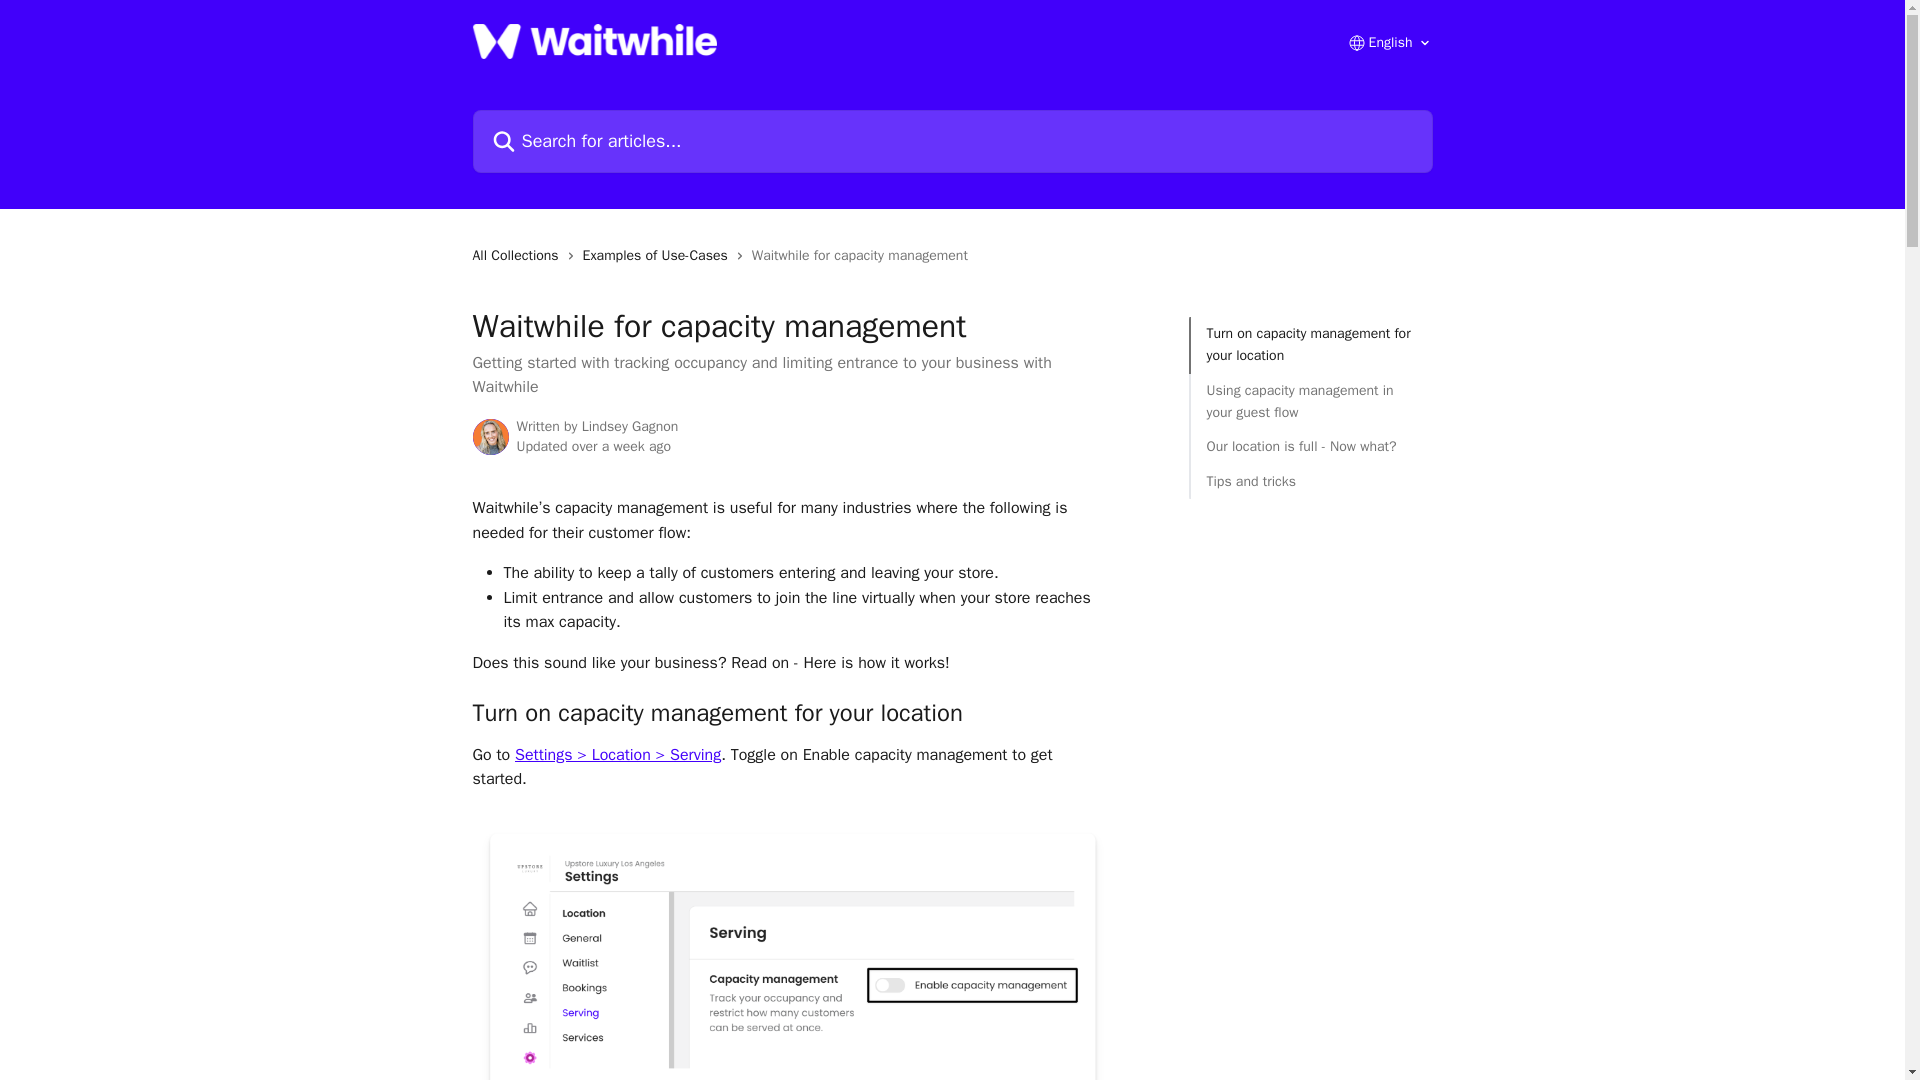 Image resolution: width=1920 pixels, height=1080 pixels. I want to click on Examples of Use-Cases, so click(659, 256).